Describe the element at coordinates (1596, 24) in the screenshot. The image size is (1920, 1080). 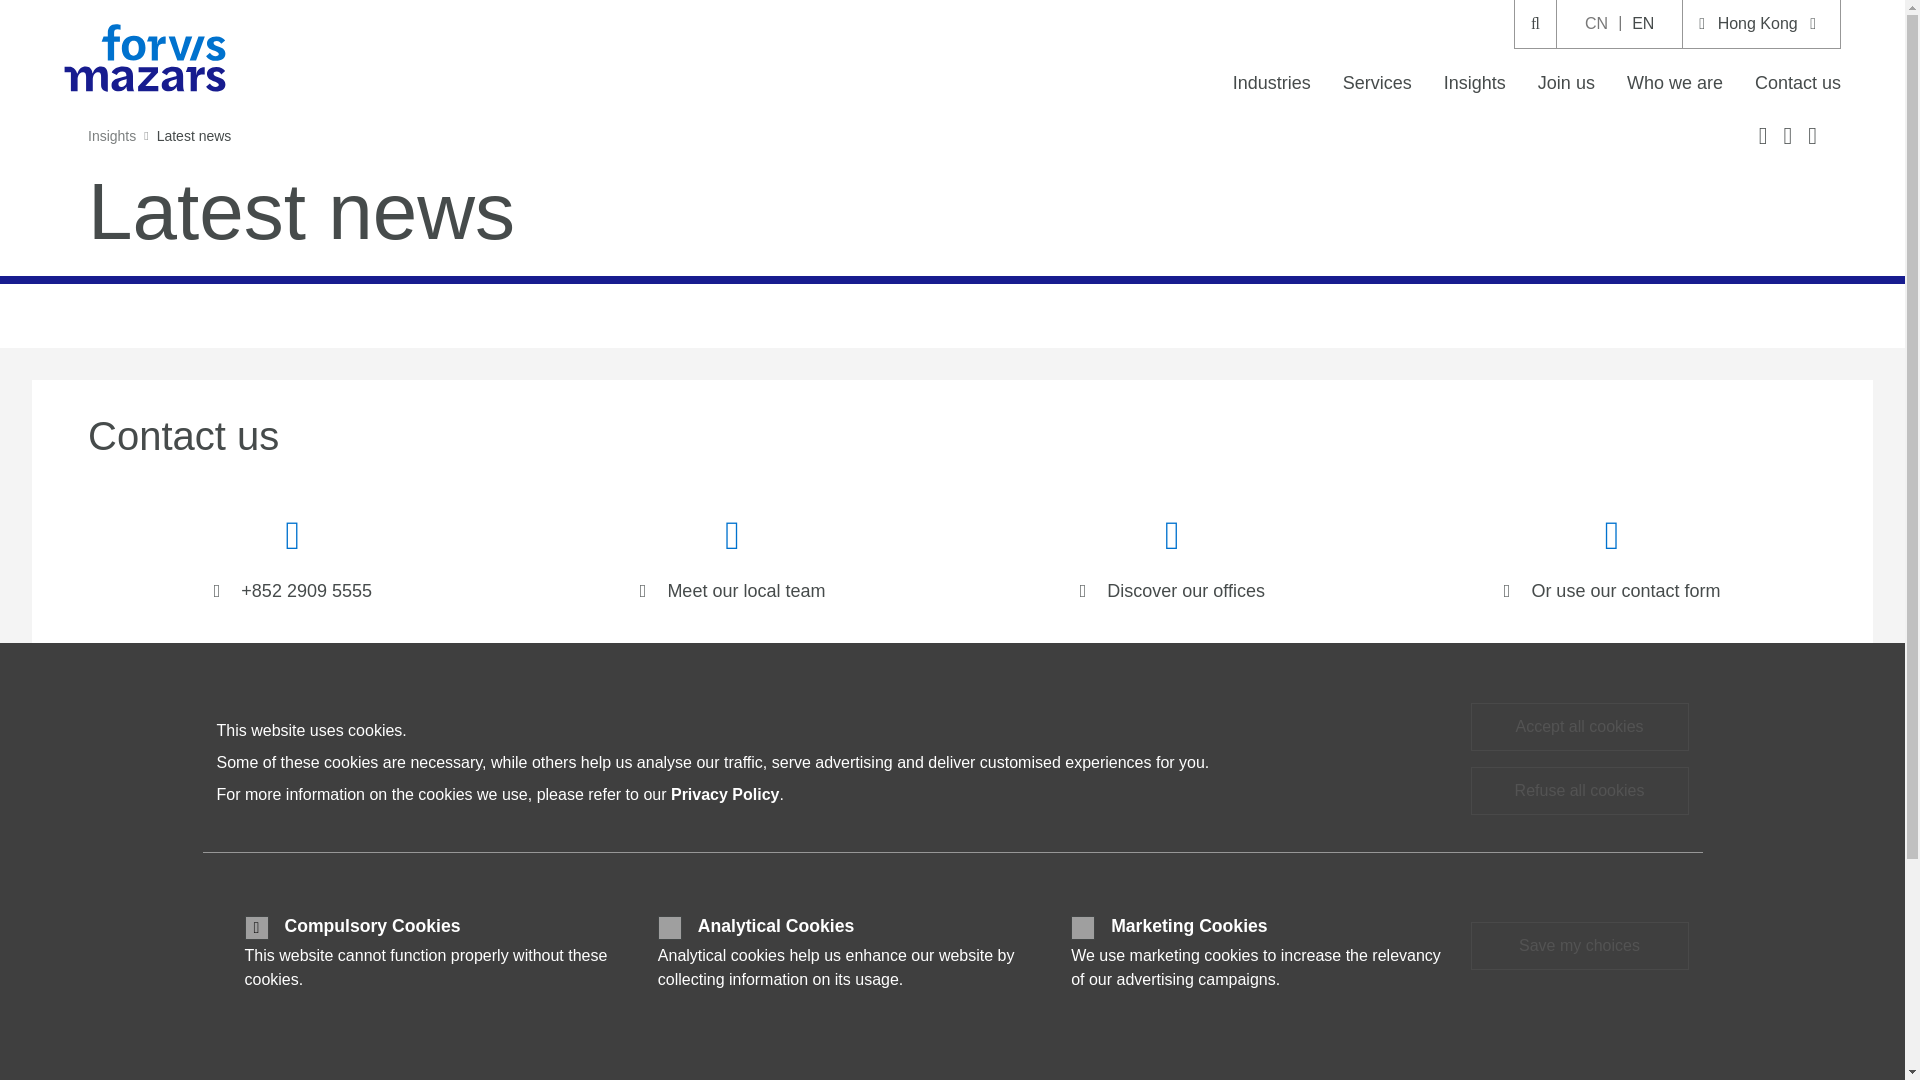
I see `CN` at that location.